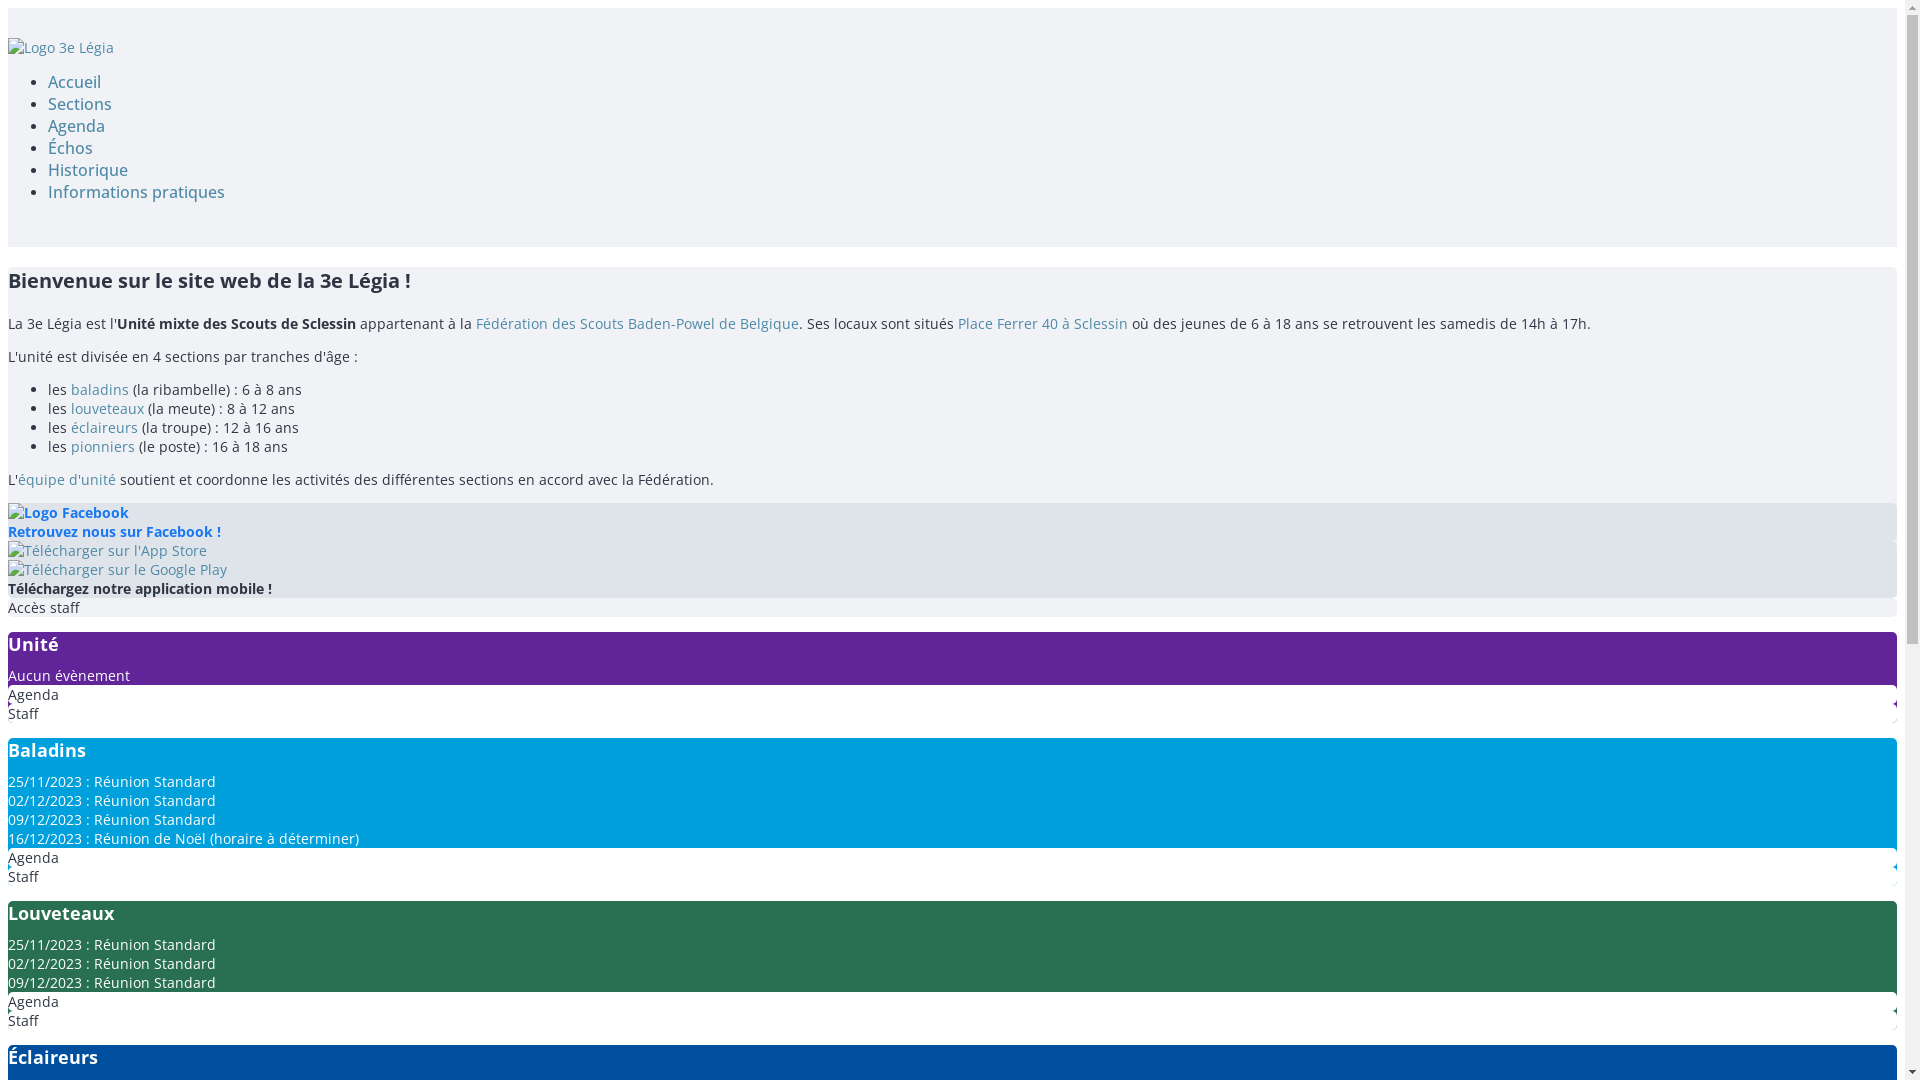 This screenshot has height=1080, width=1920. What do you see at coordinates (952, 714) in the screenshot?
I see `Staff` at bounding box center [952, 714].